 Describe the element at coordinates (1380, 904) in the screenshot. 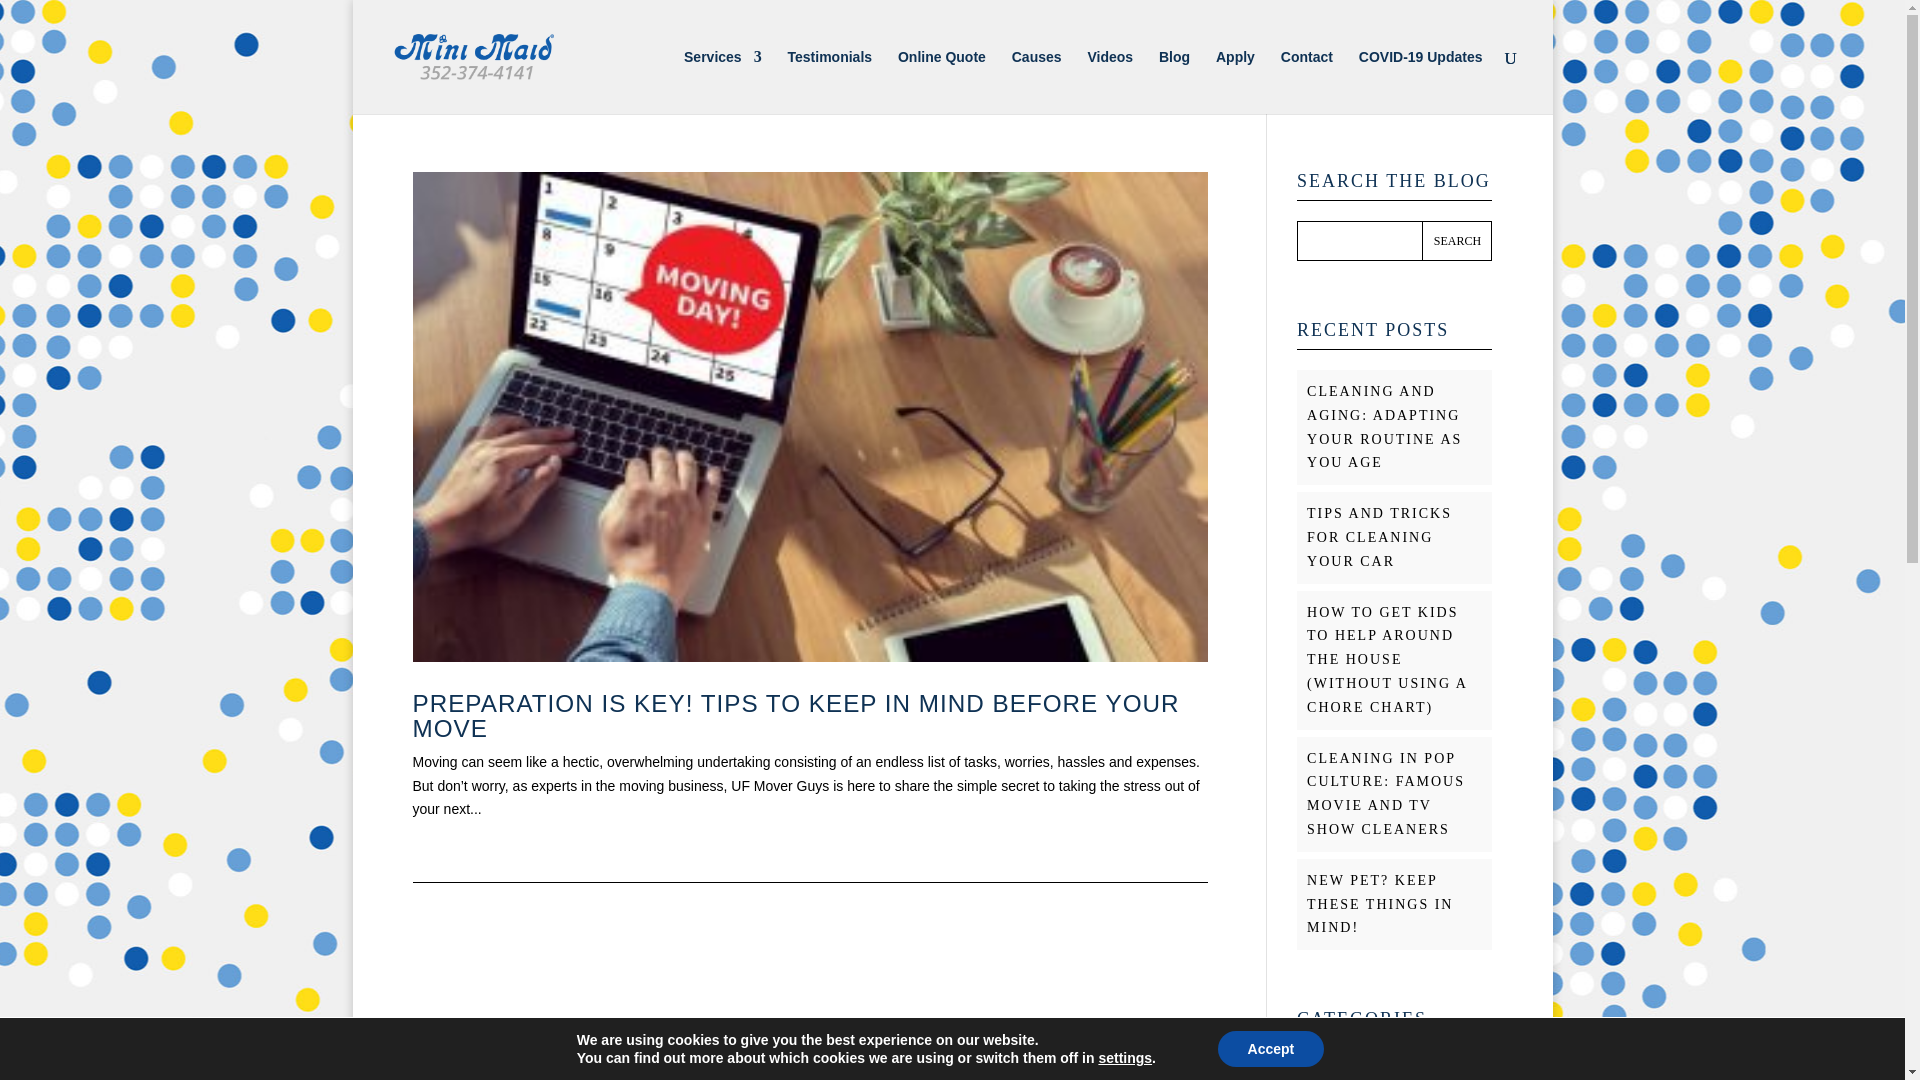

I see `NEW PET? KEEP THESE THINGS IN MIND!` at that location.